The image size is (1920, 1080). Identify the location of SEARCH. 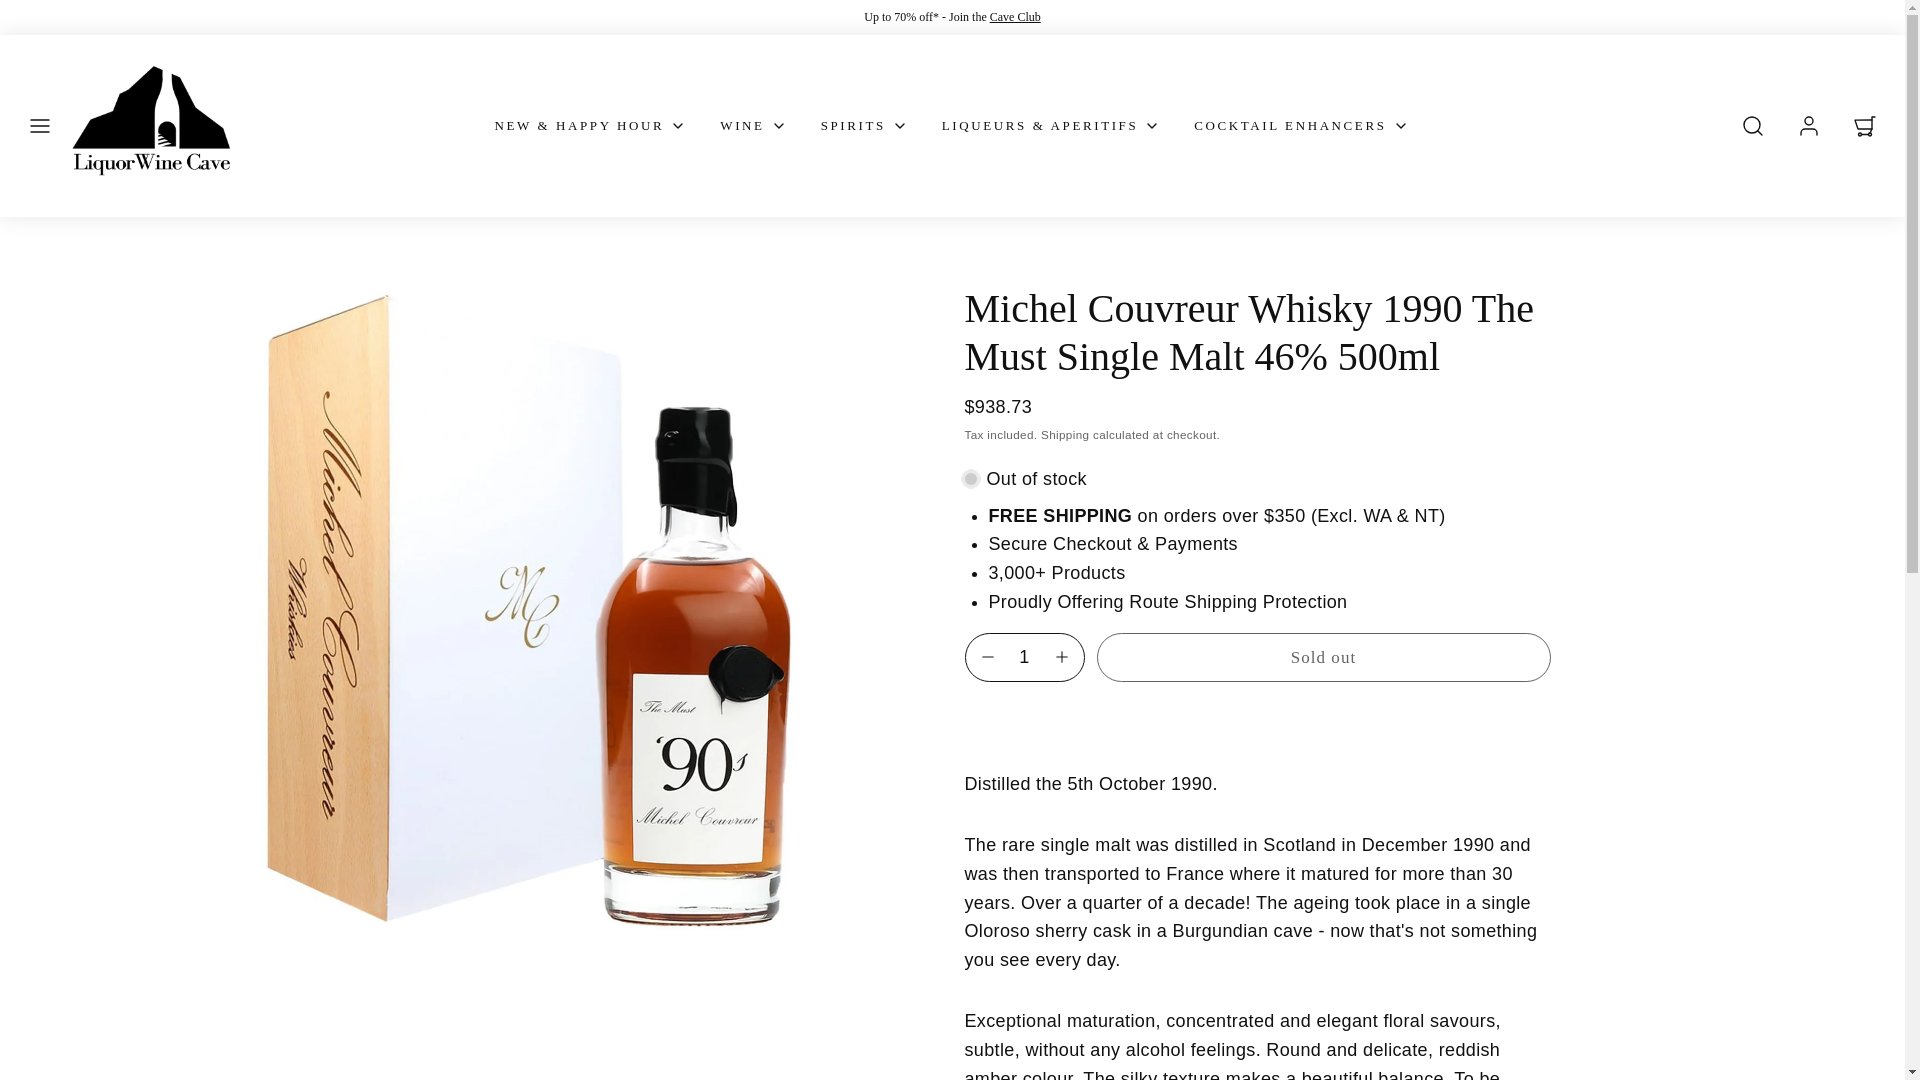
(1753, 126).